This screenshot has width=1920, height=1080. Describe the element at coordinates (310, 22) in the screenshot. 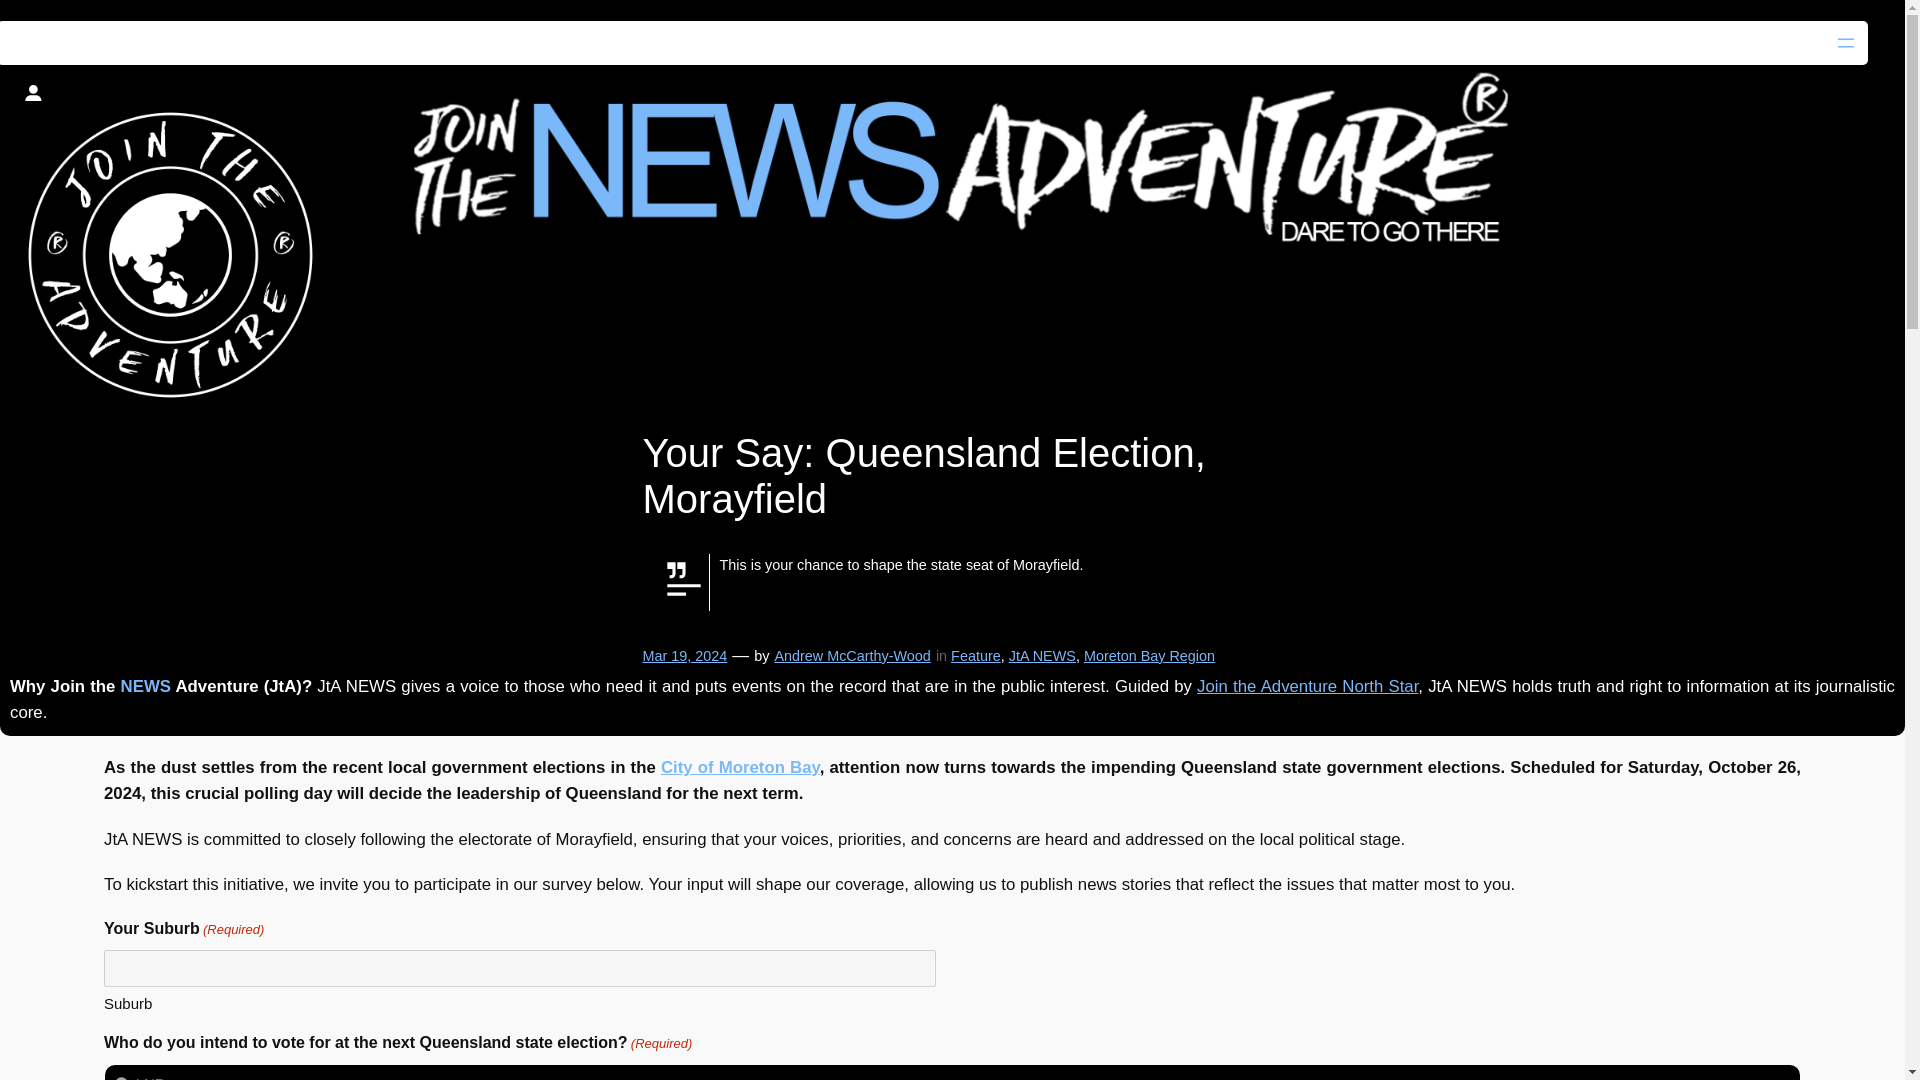

I see `TAKE ME ON MY ADVENTURE!` at that location.